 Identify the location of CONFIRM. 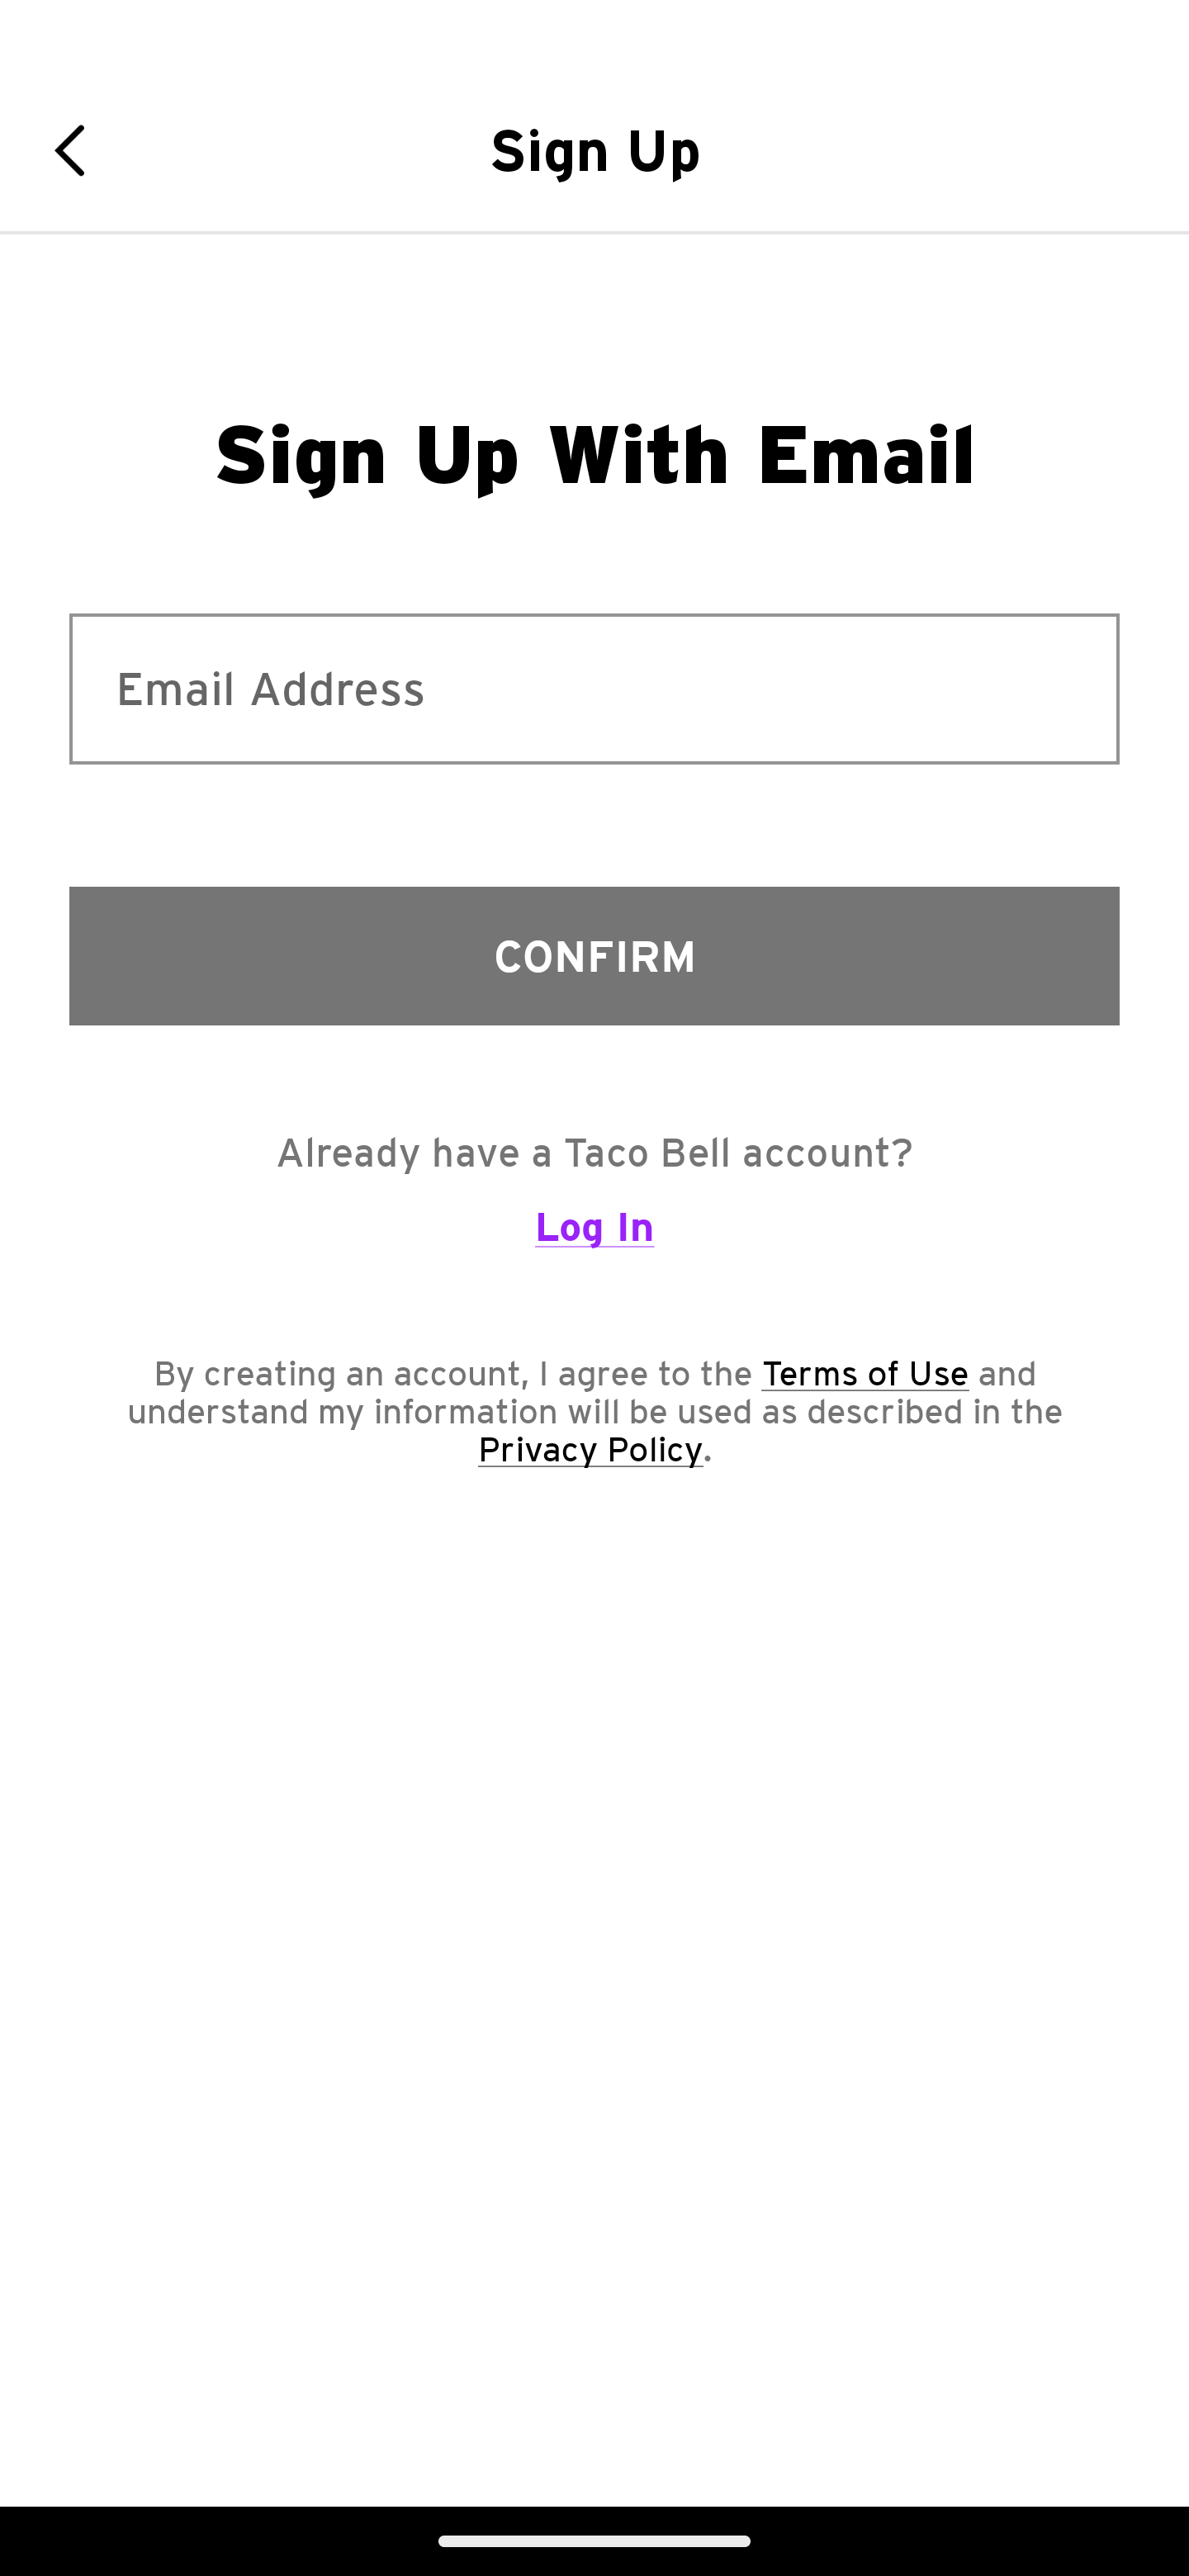
(594, 955).